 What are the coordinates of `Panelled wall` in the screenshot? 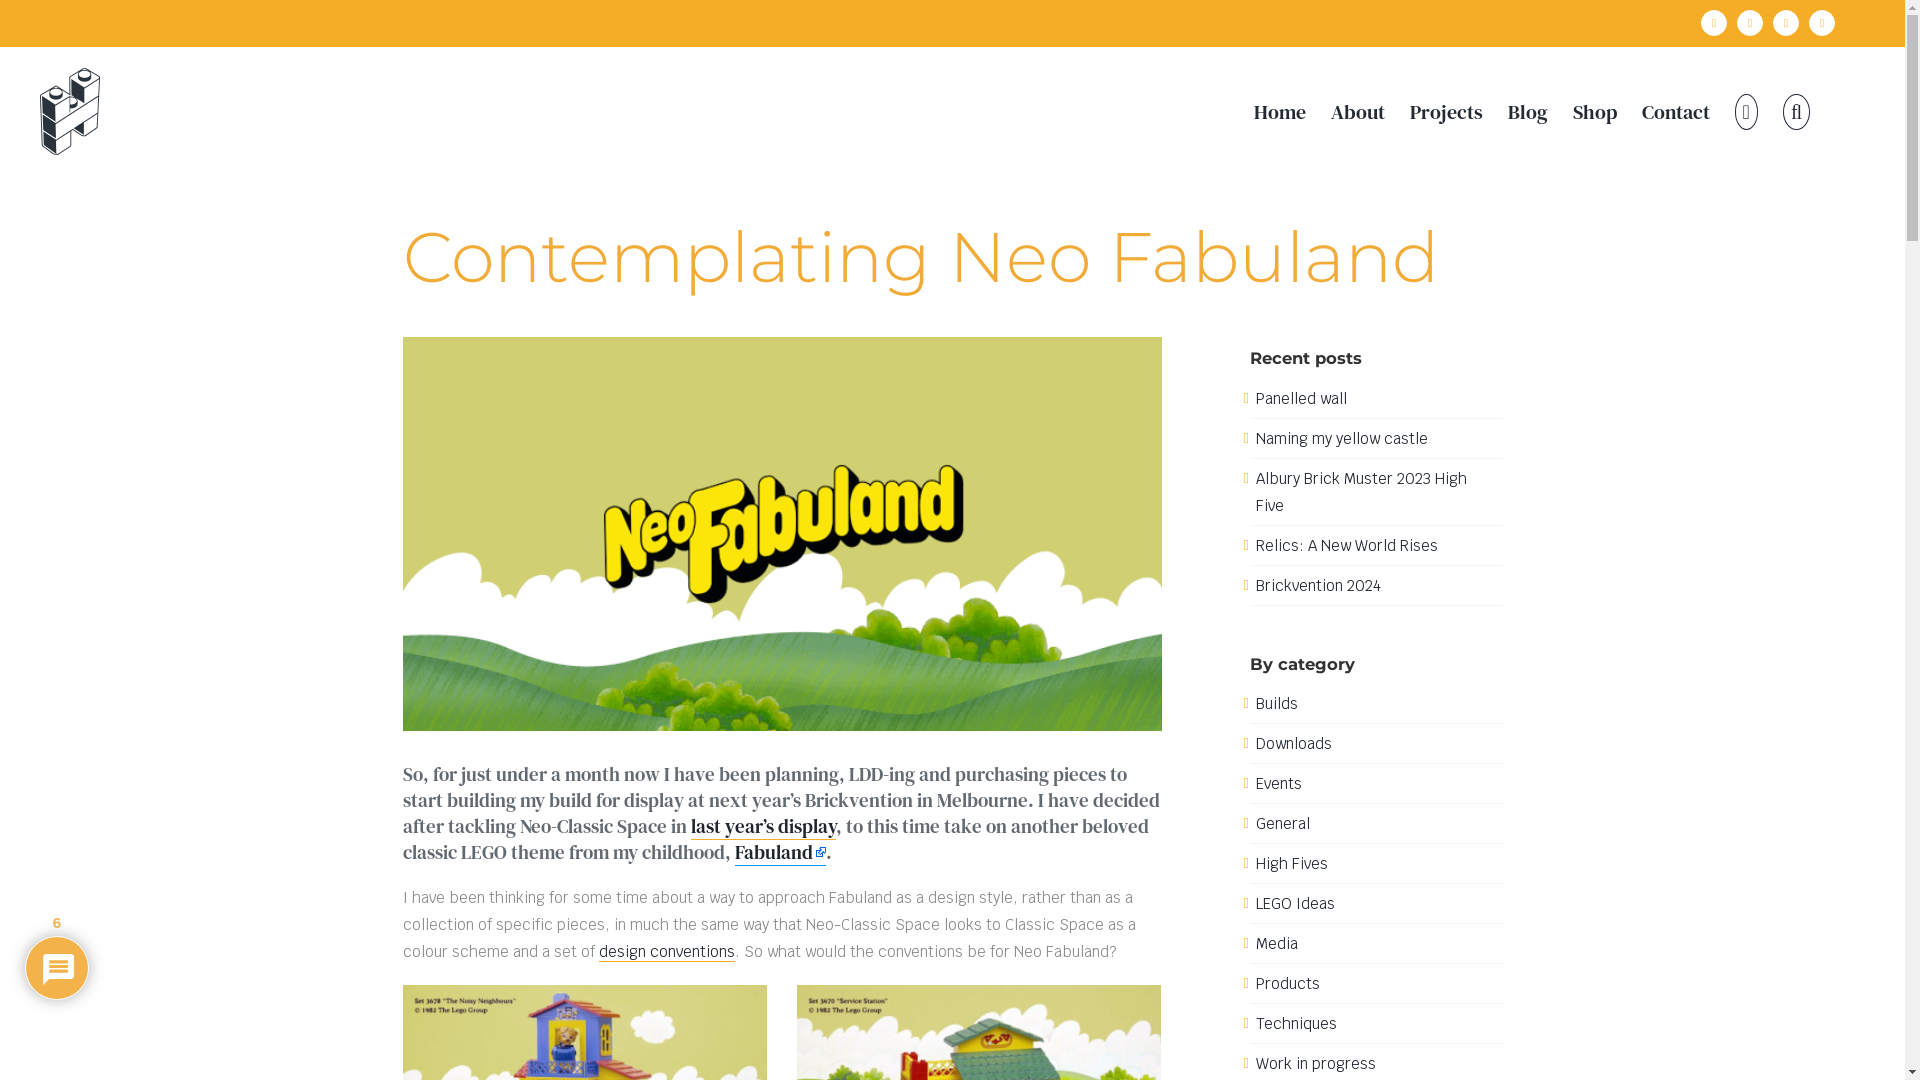 It's located at (1302, 398).